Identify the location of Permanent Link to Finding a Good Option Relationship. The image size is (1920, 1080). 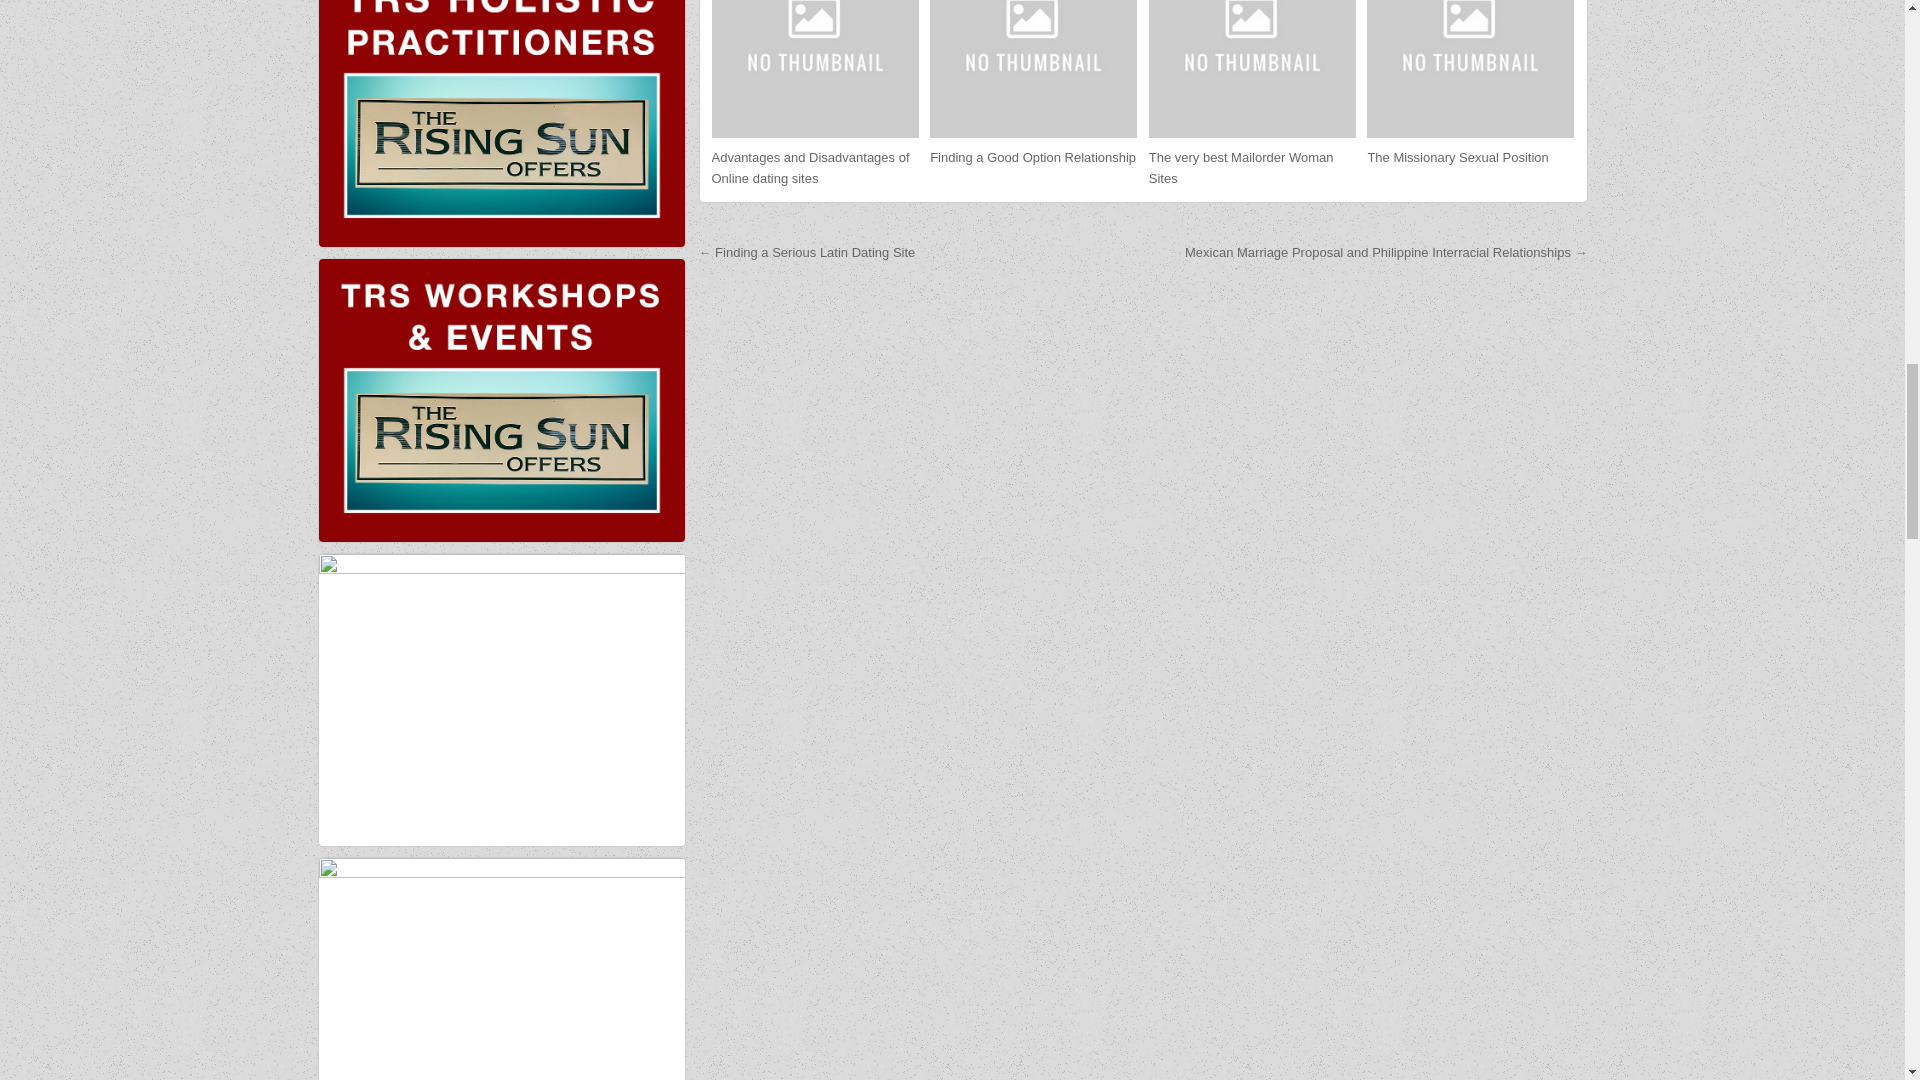
(1032, 158).